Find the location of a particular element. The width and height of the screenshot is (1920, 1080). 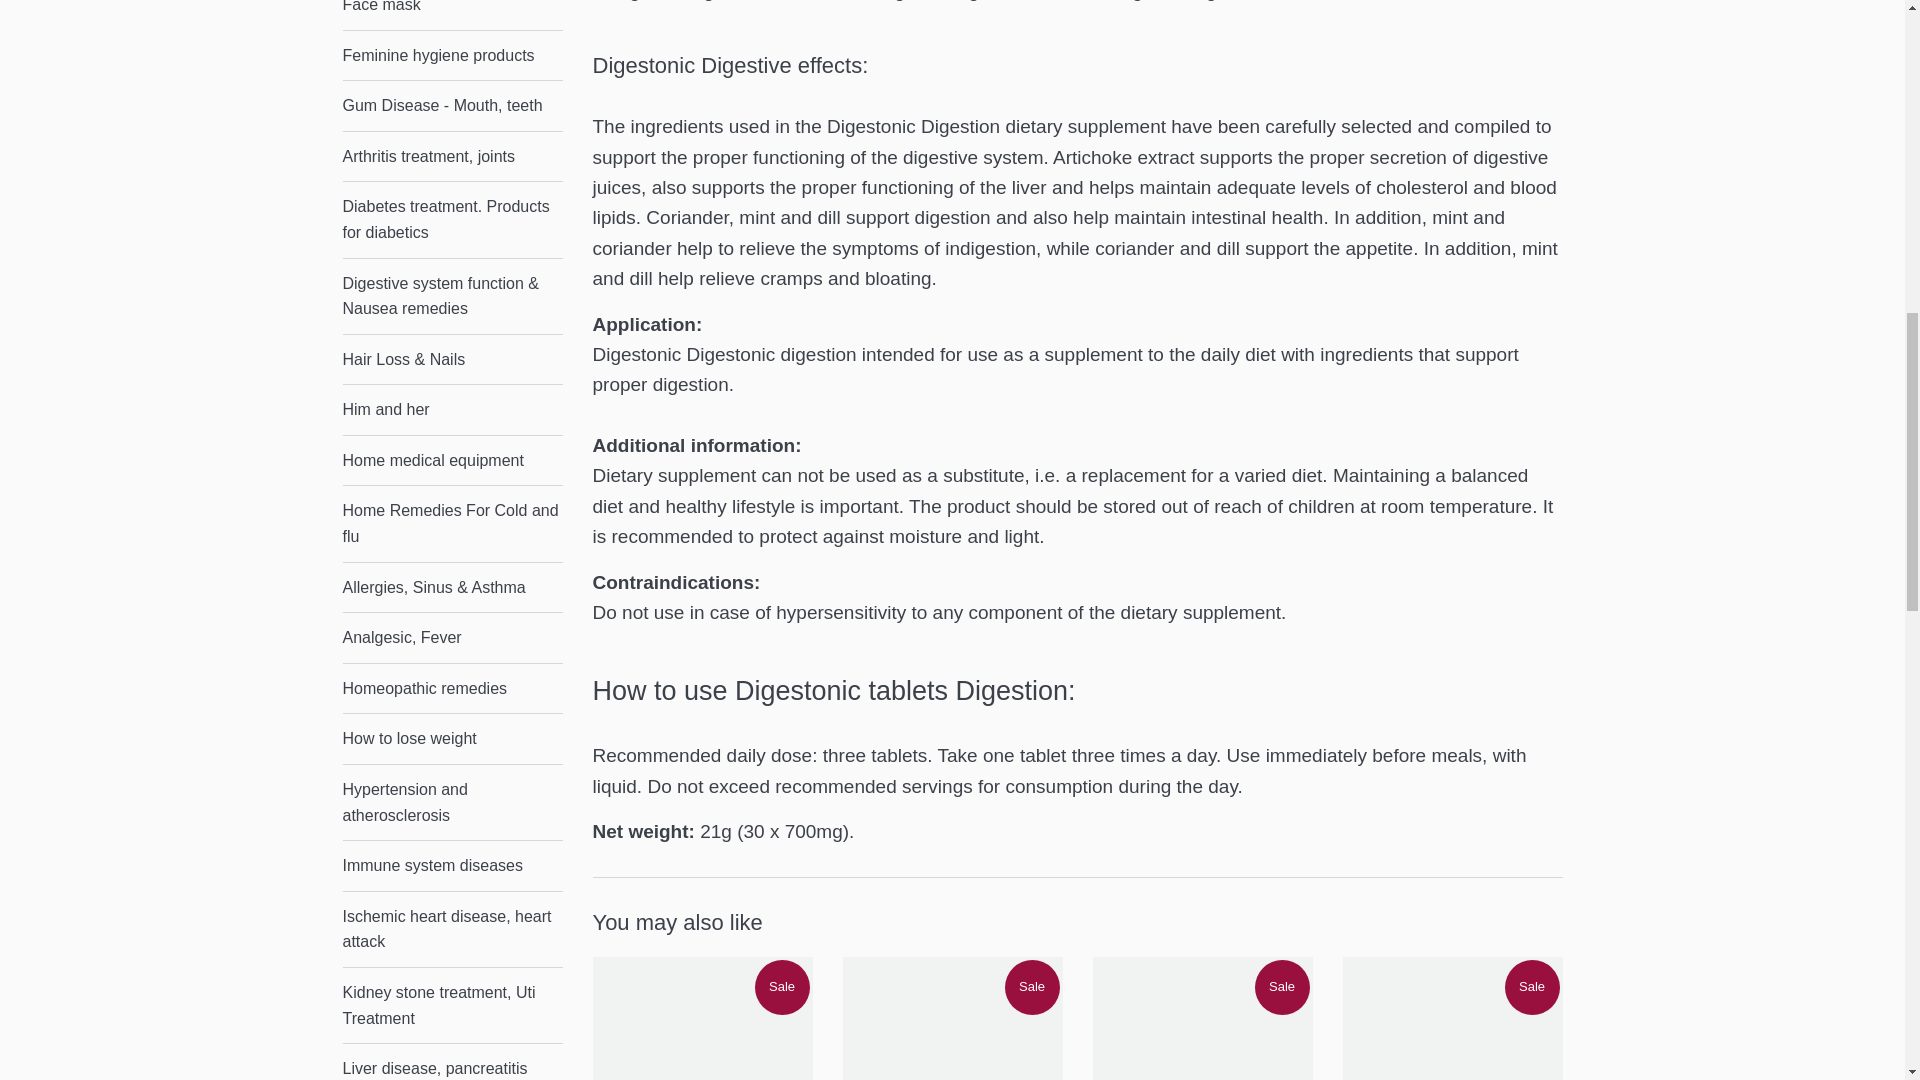

Him and her is located at coordinates (452, 410).